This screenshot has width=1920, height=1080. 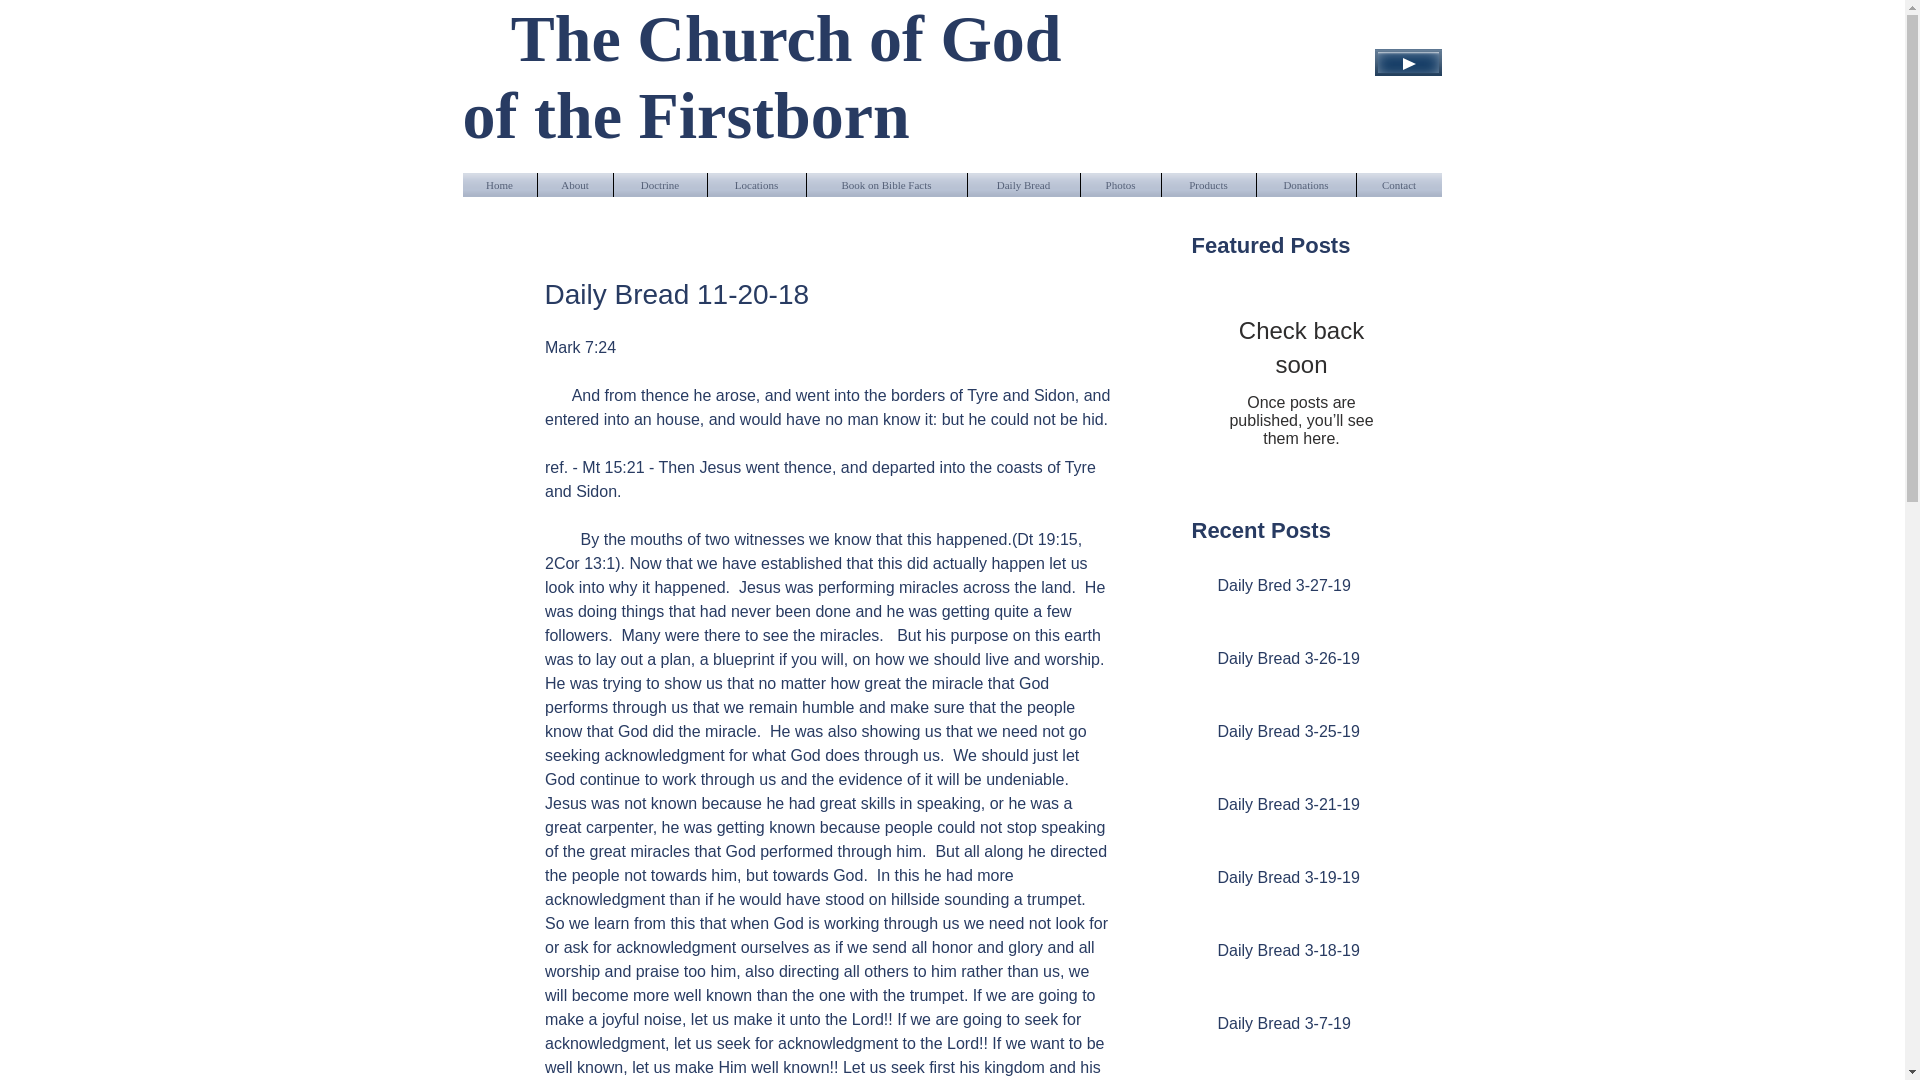 I want to click on Daily Bread 3-21-19, so click(x=1308, y=808).